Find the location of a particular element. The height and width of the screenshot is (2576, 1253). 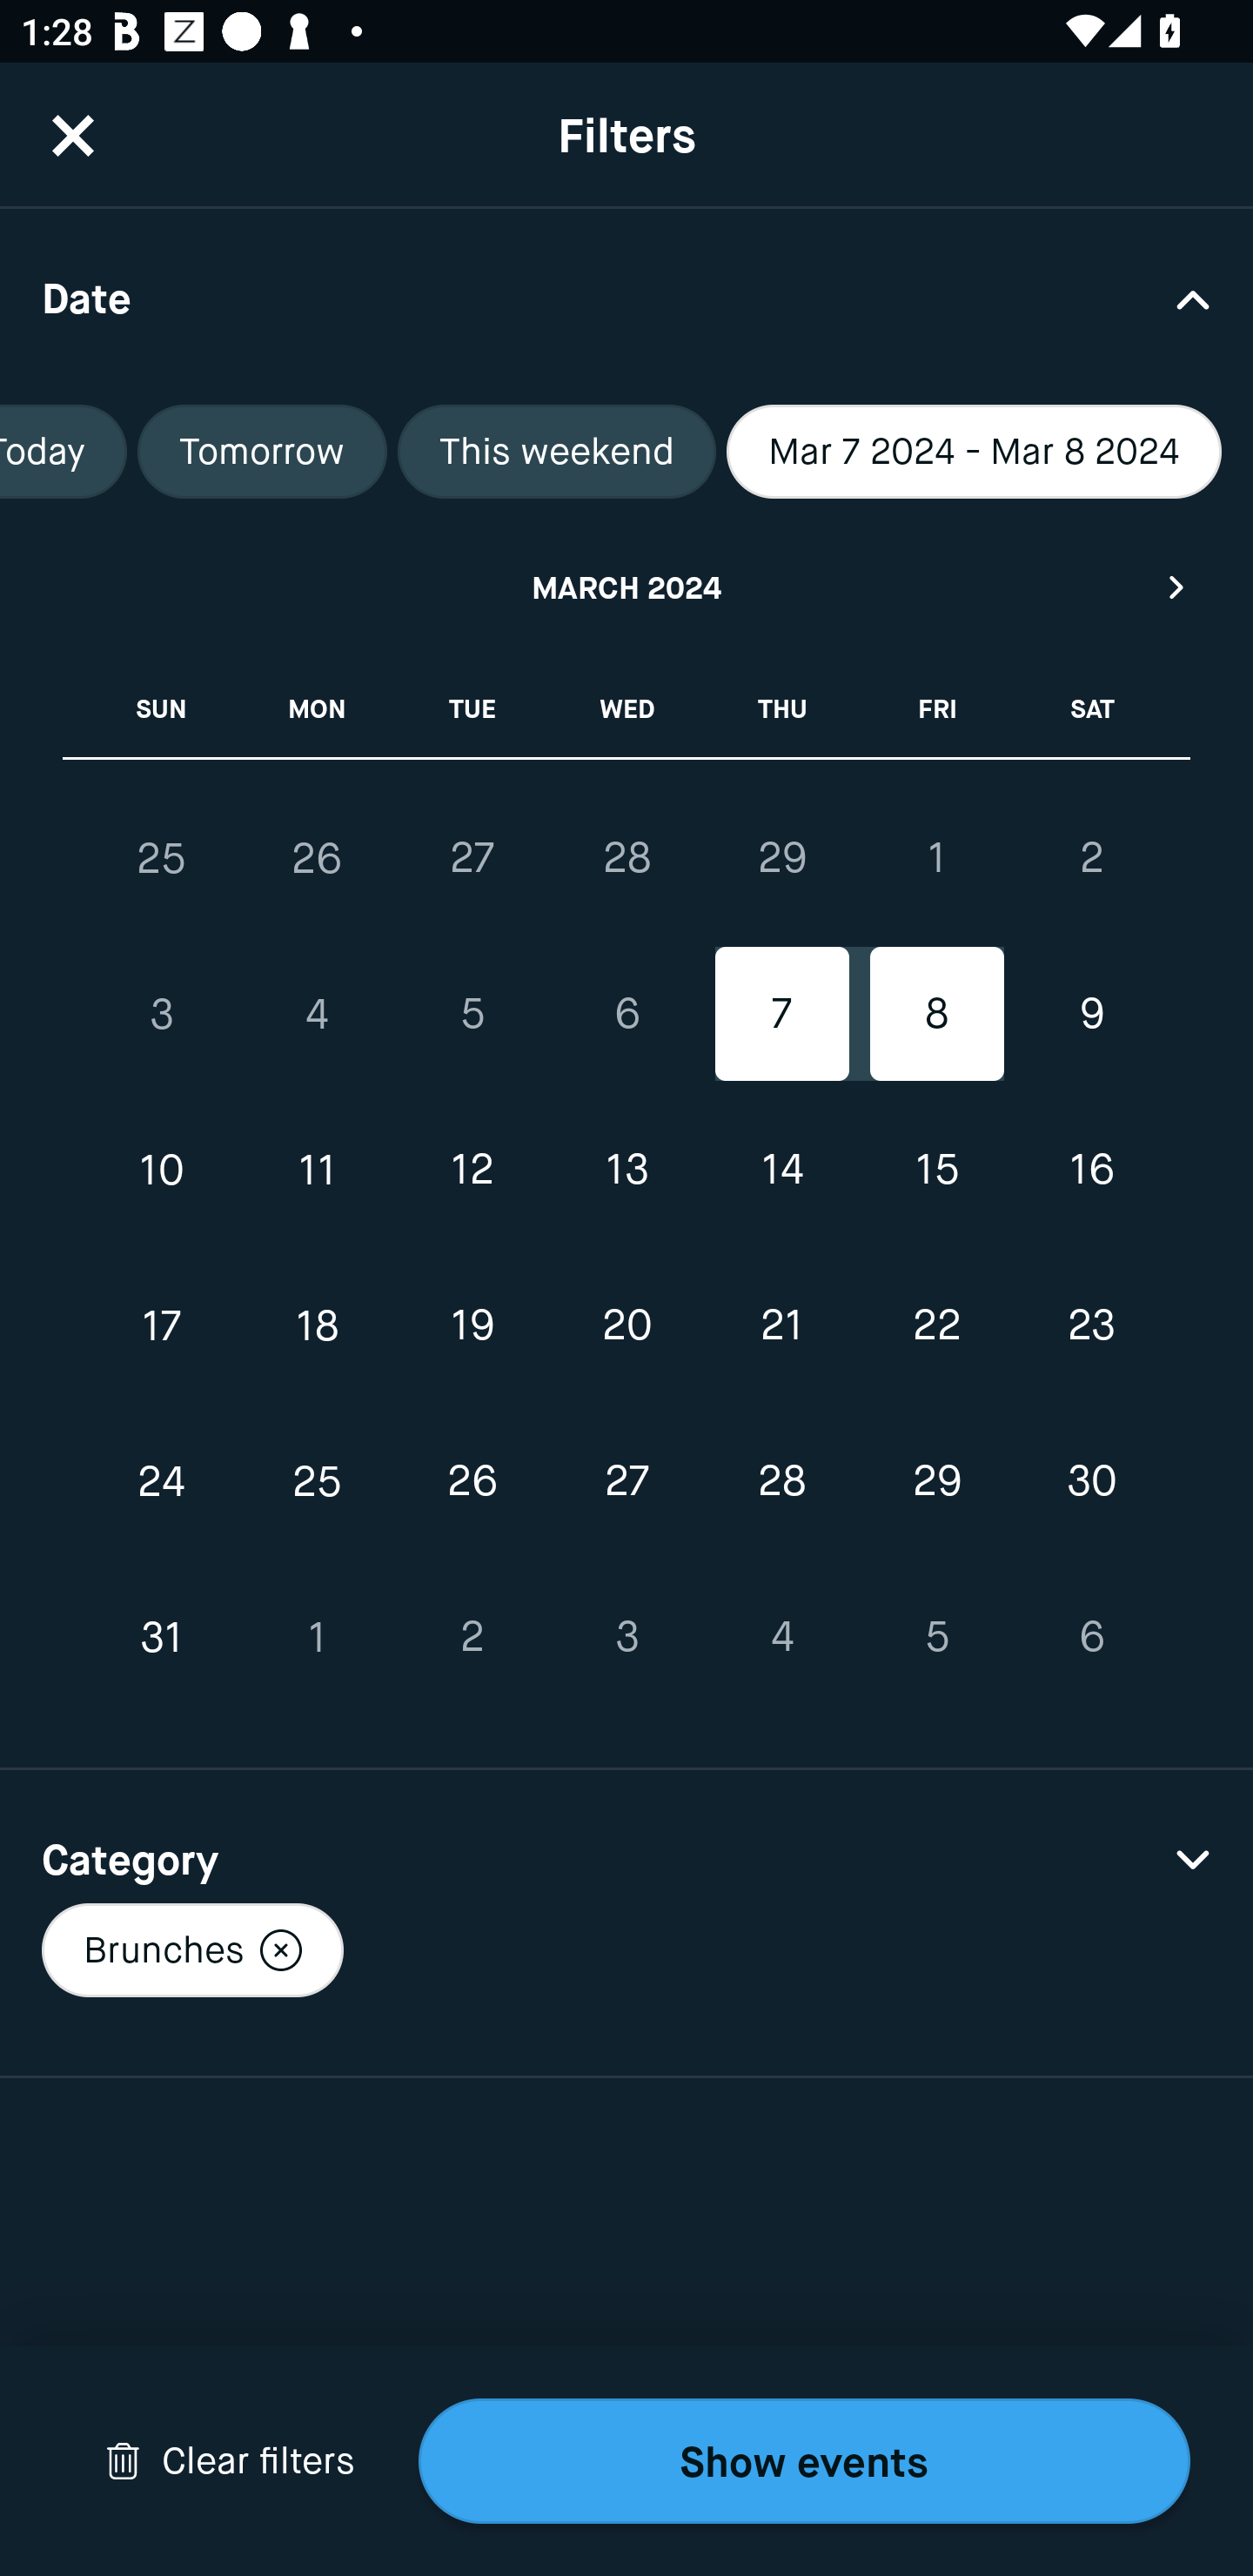

CloseButton is located at coordinates (73, 135).